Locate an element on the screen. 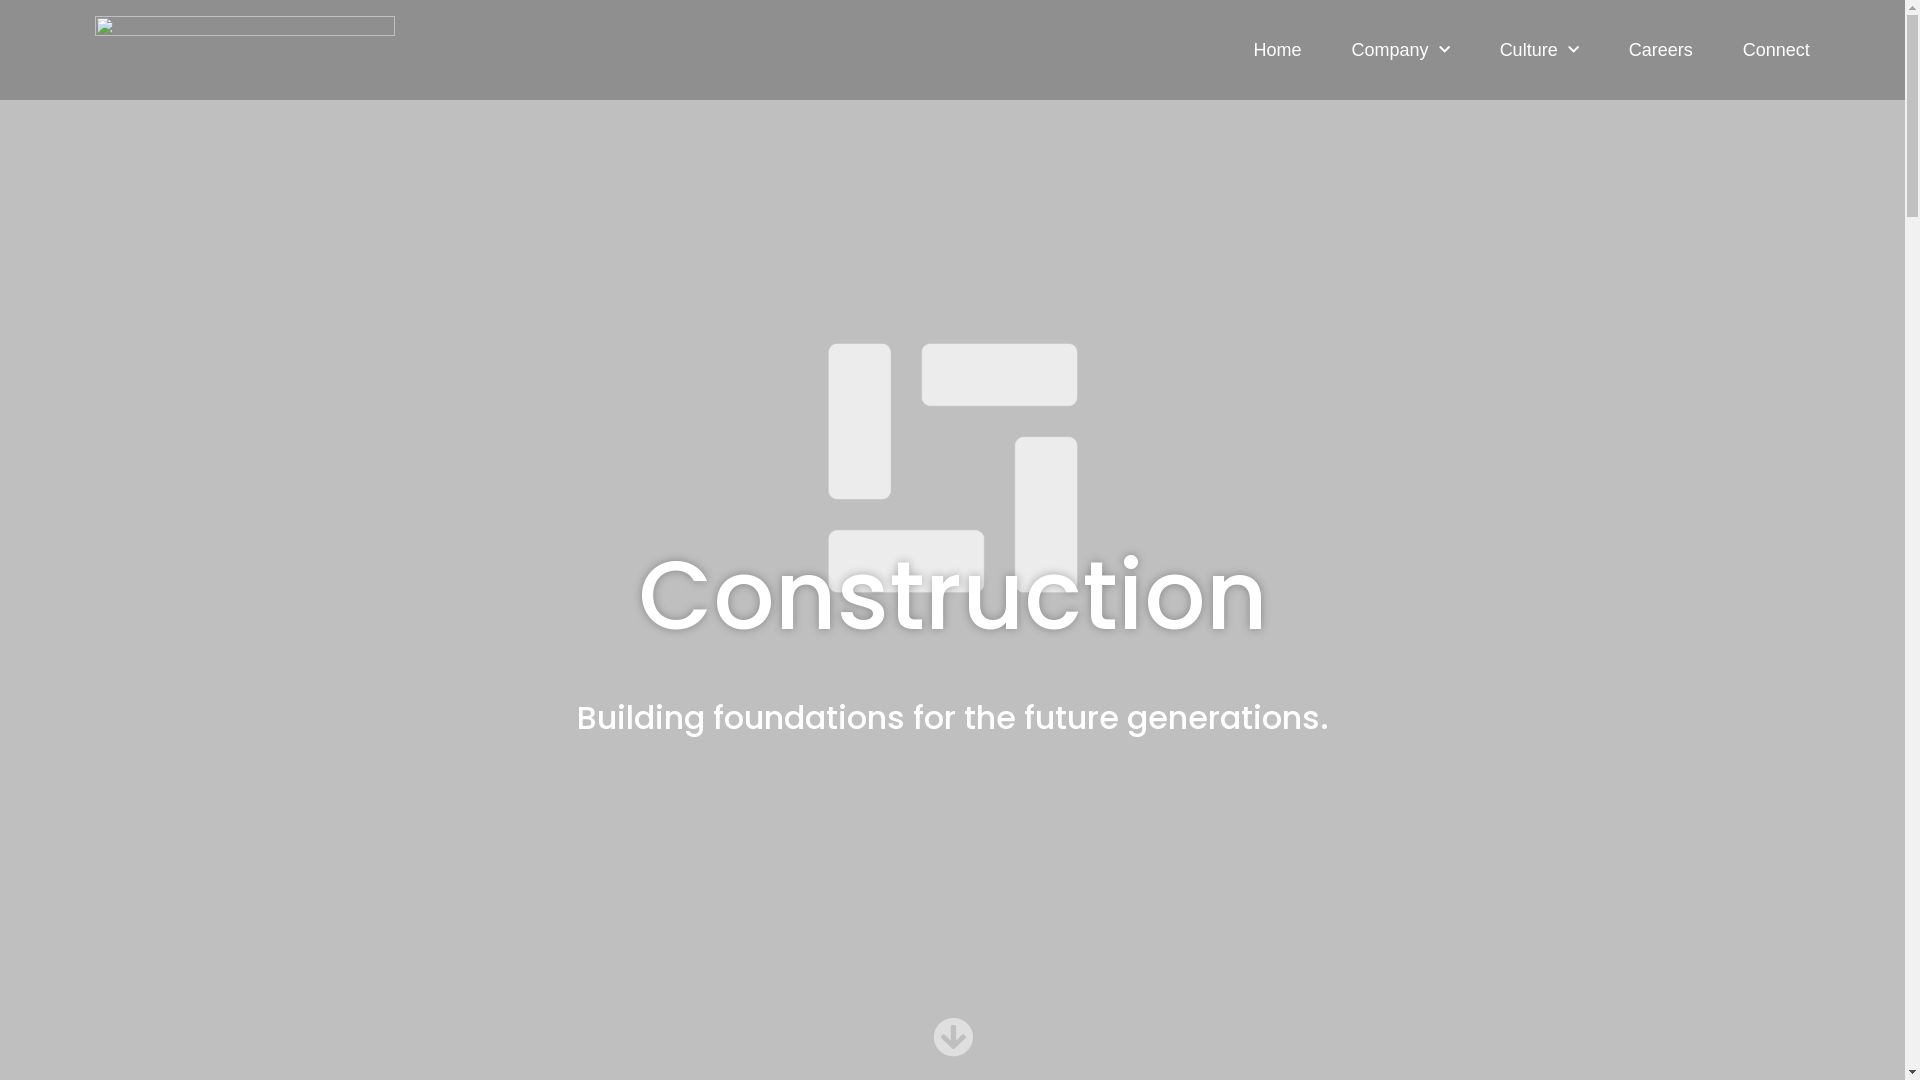 The height and width of the screenshot is (1080, 1920). Company is located at coordinates (1401, 50).